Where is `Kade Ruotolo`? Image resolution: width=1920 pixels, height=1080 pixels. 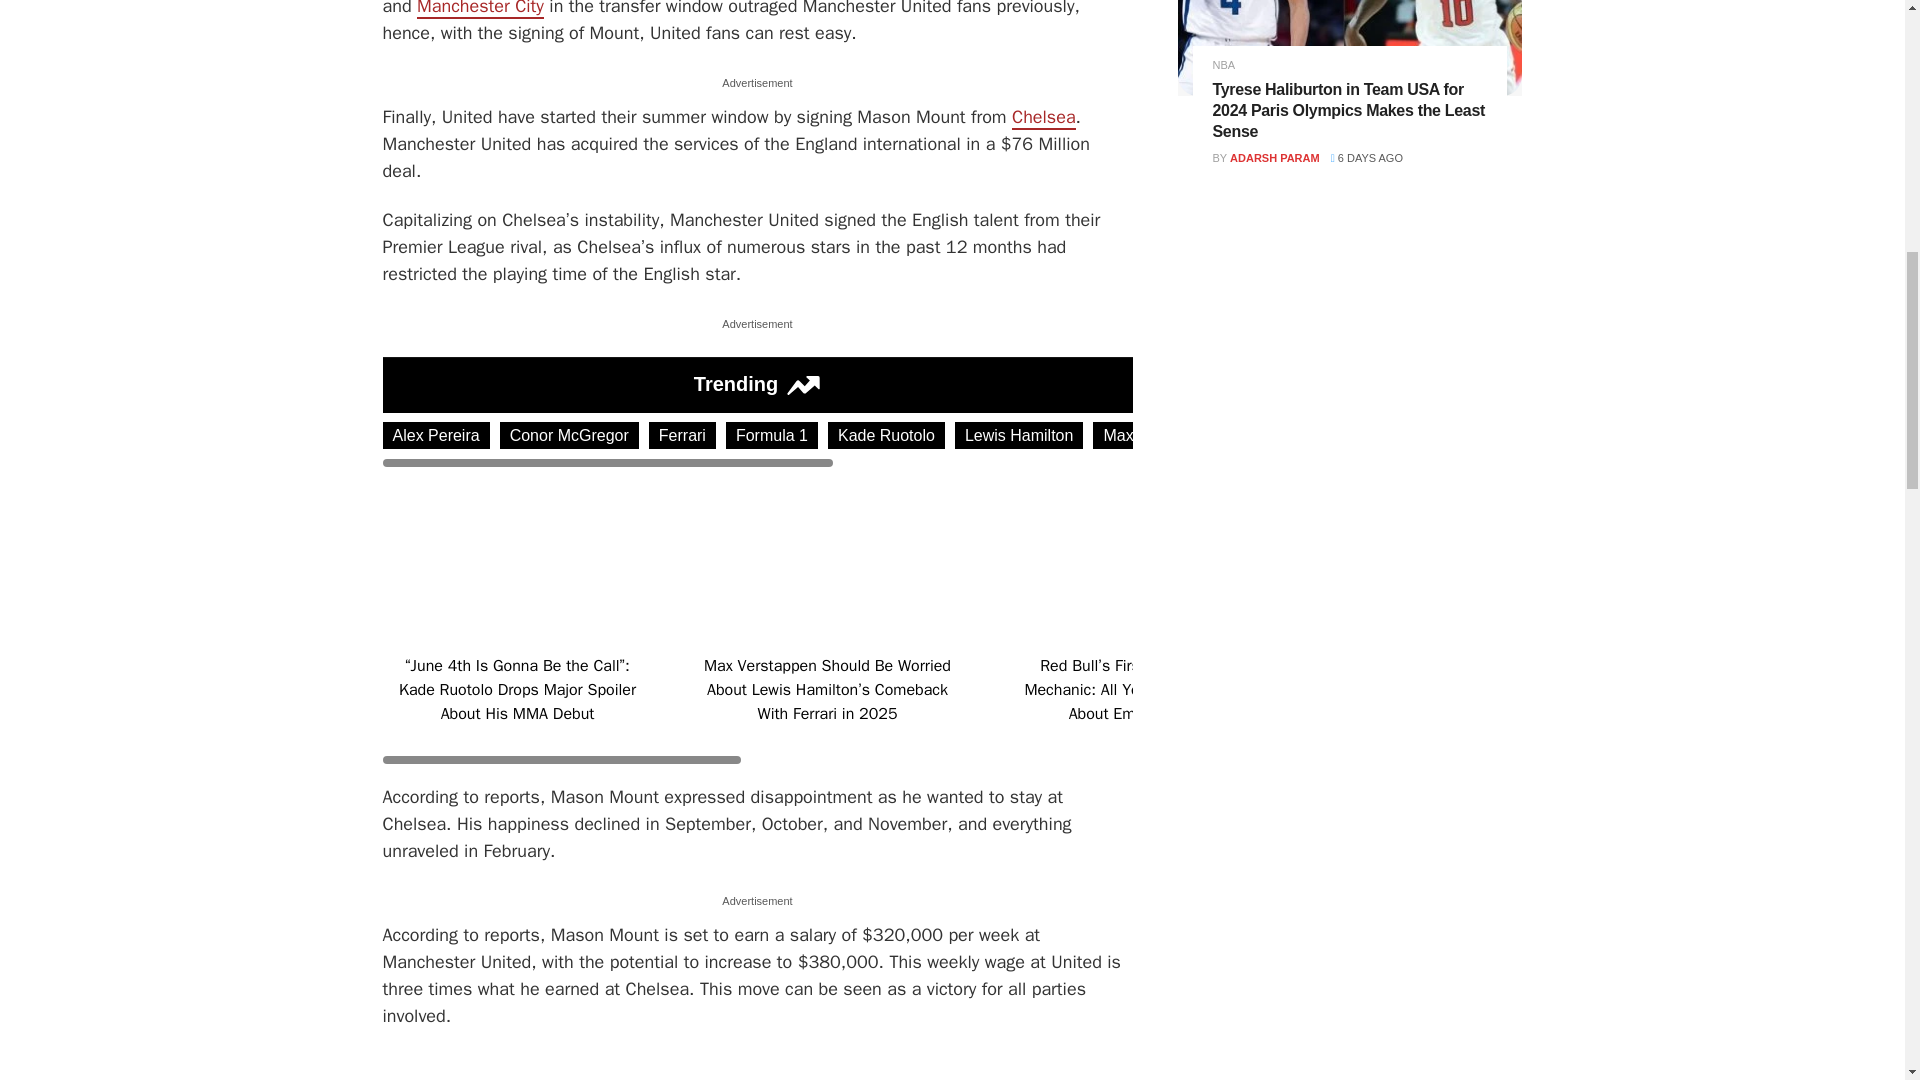 Kade Ruotolo is located at coordinates (886, 436).